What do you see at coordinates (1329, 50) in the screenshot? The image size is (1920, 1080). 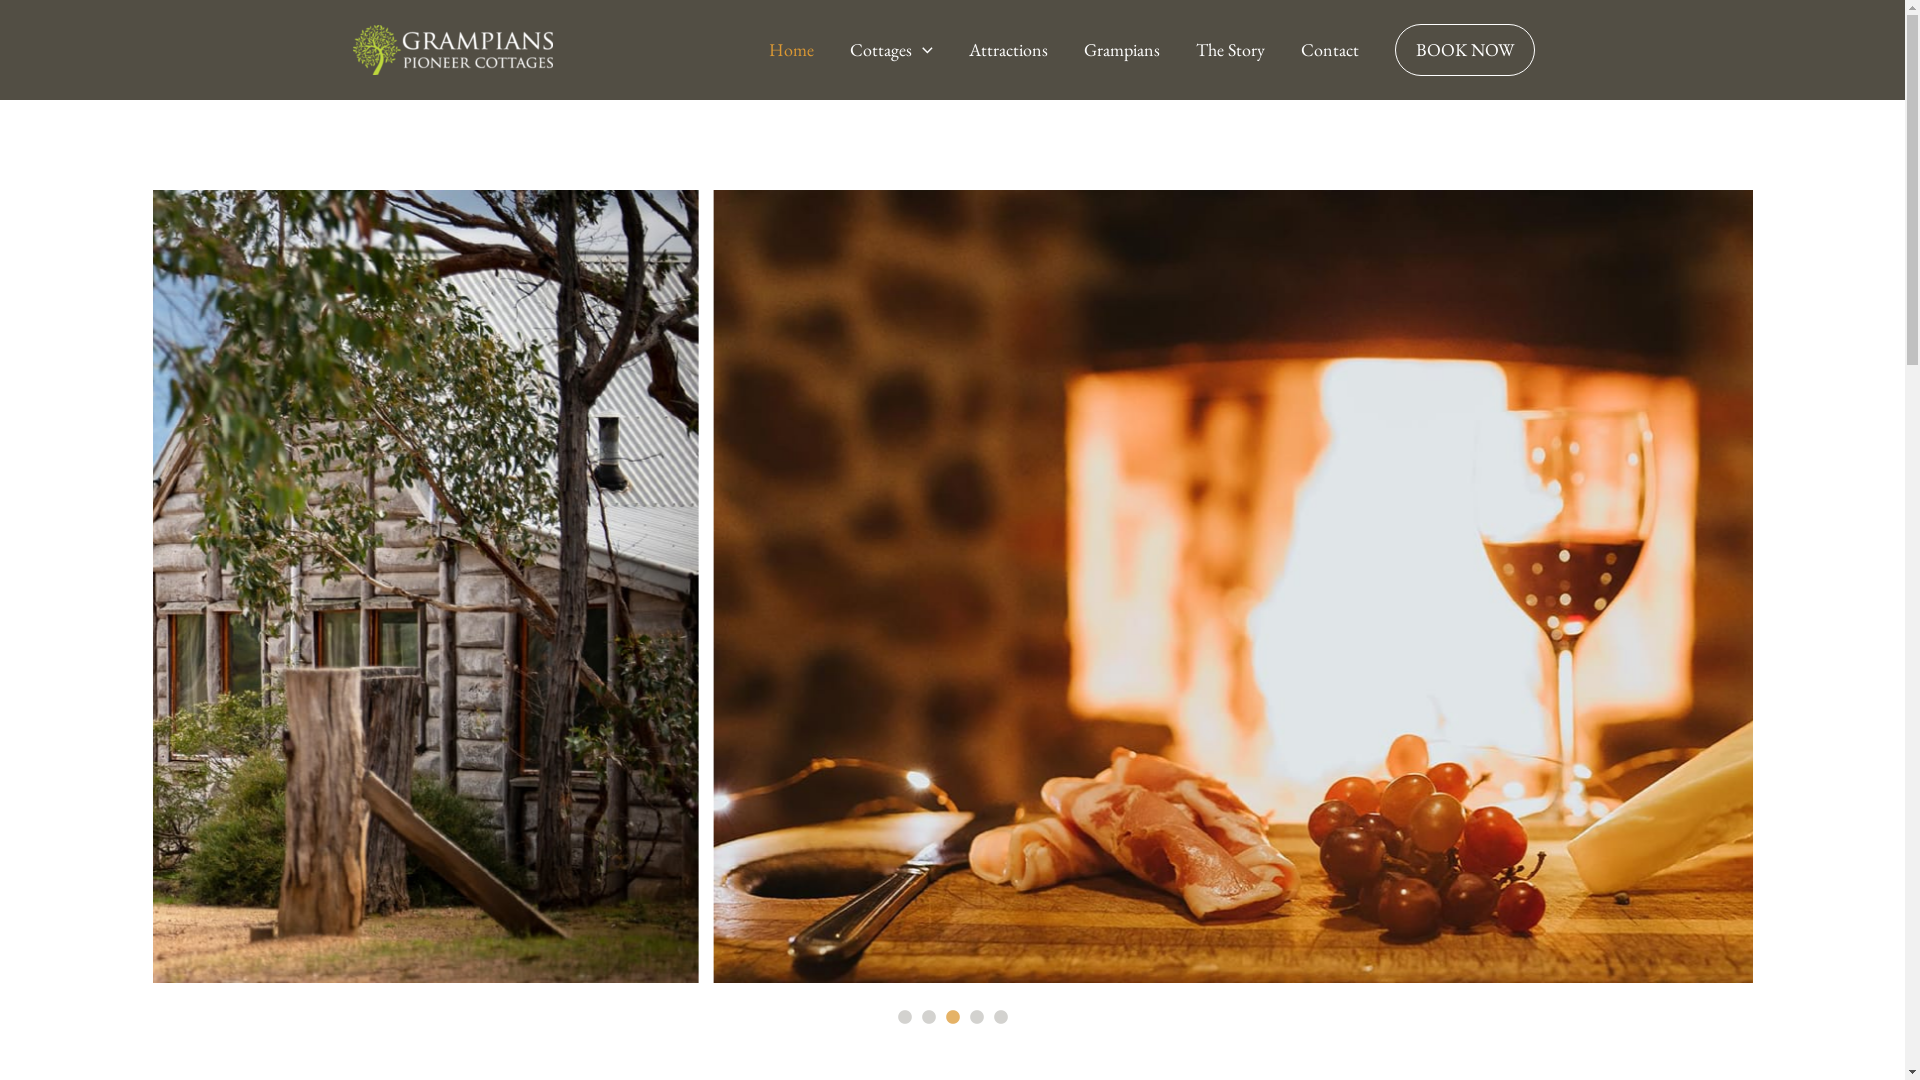 I see `Contact` at bounding box center [1329, 50].